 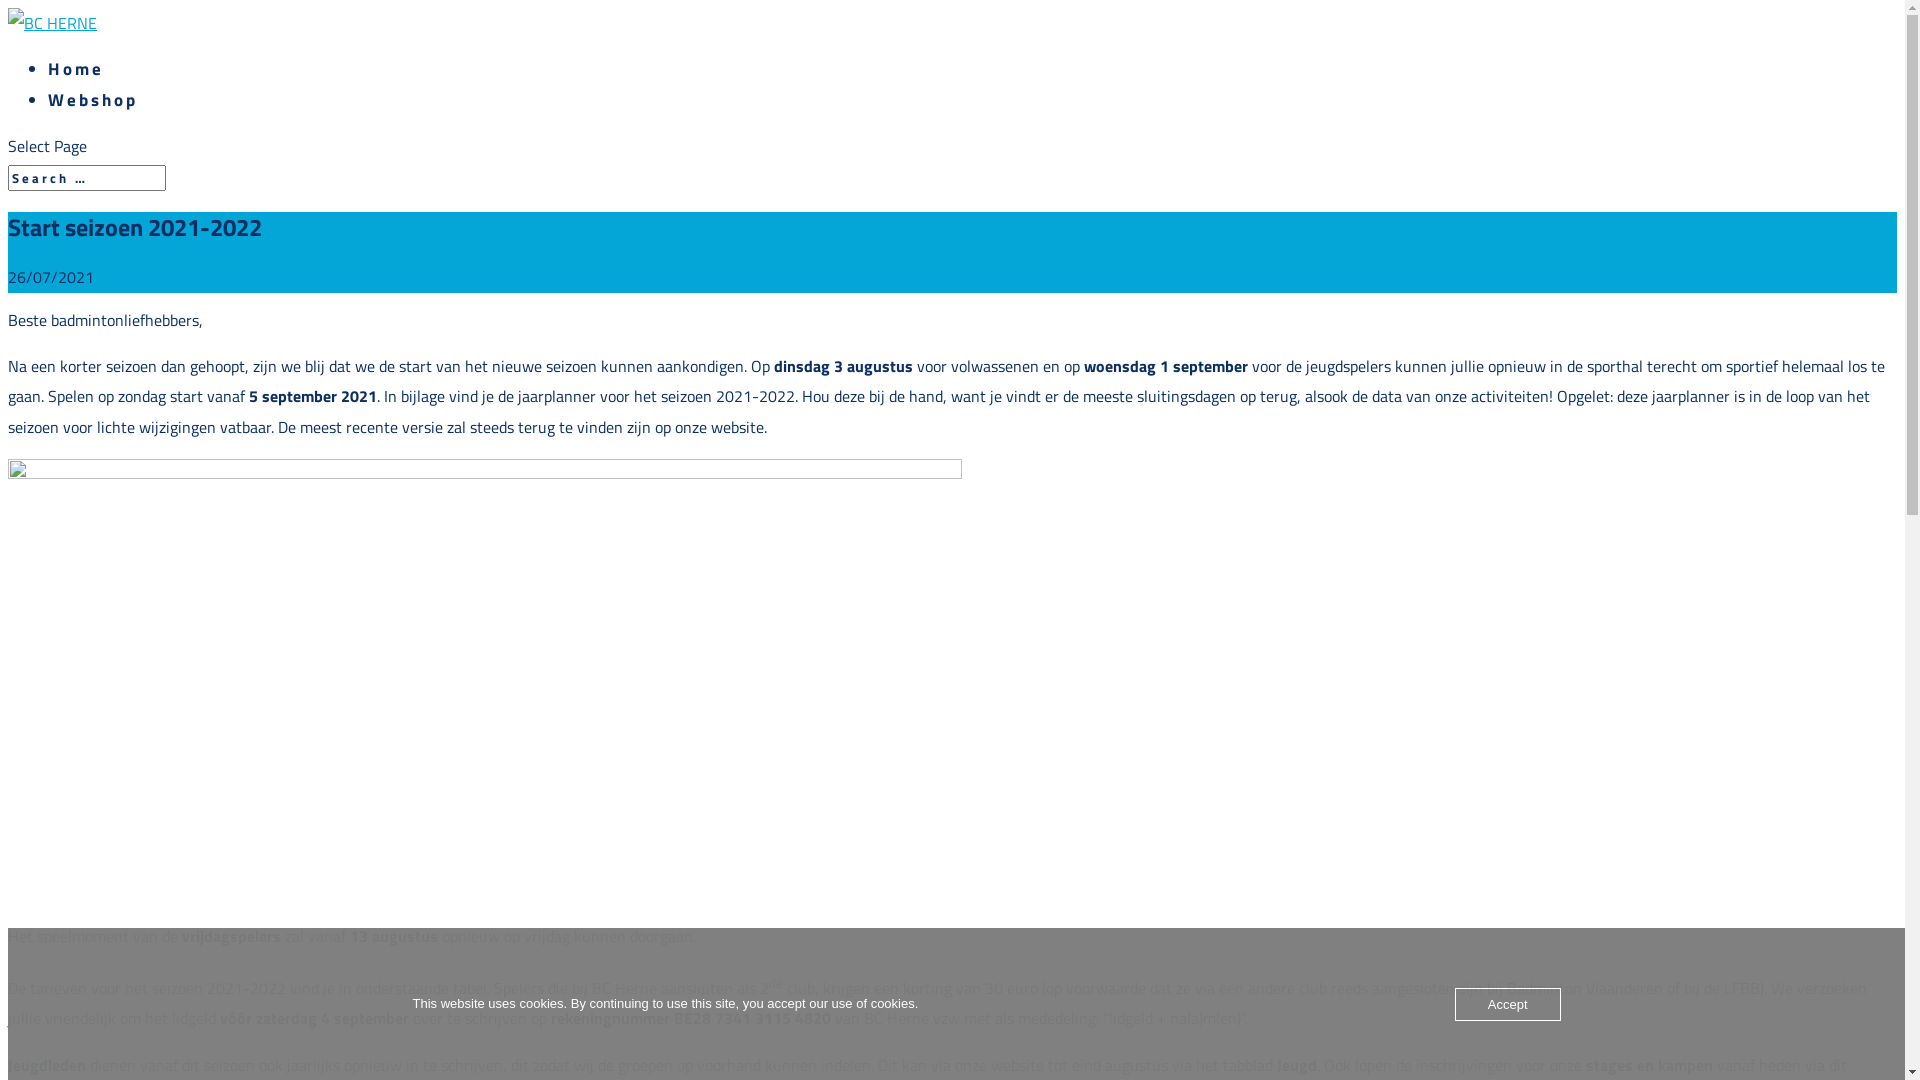 I want to click on Home, so click(x=76, y=69).